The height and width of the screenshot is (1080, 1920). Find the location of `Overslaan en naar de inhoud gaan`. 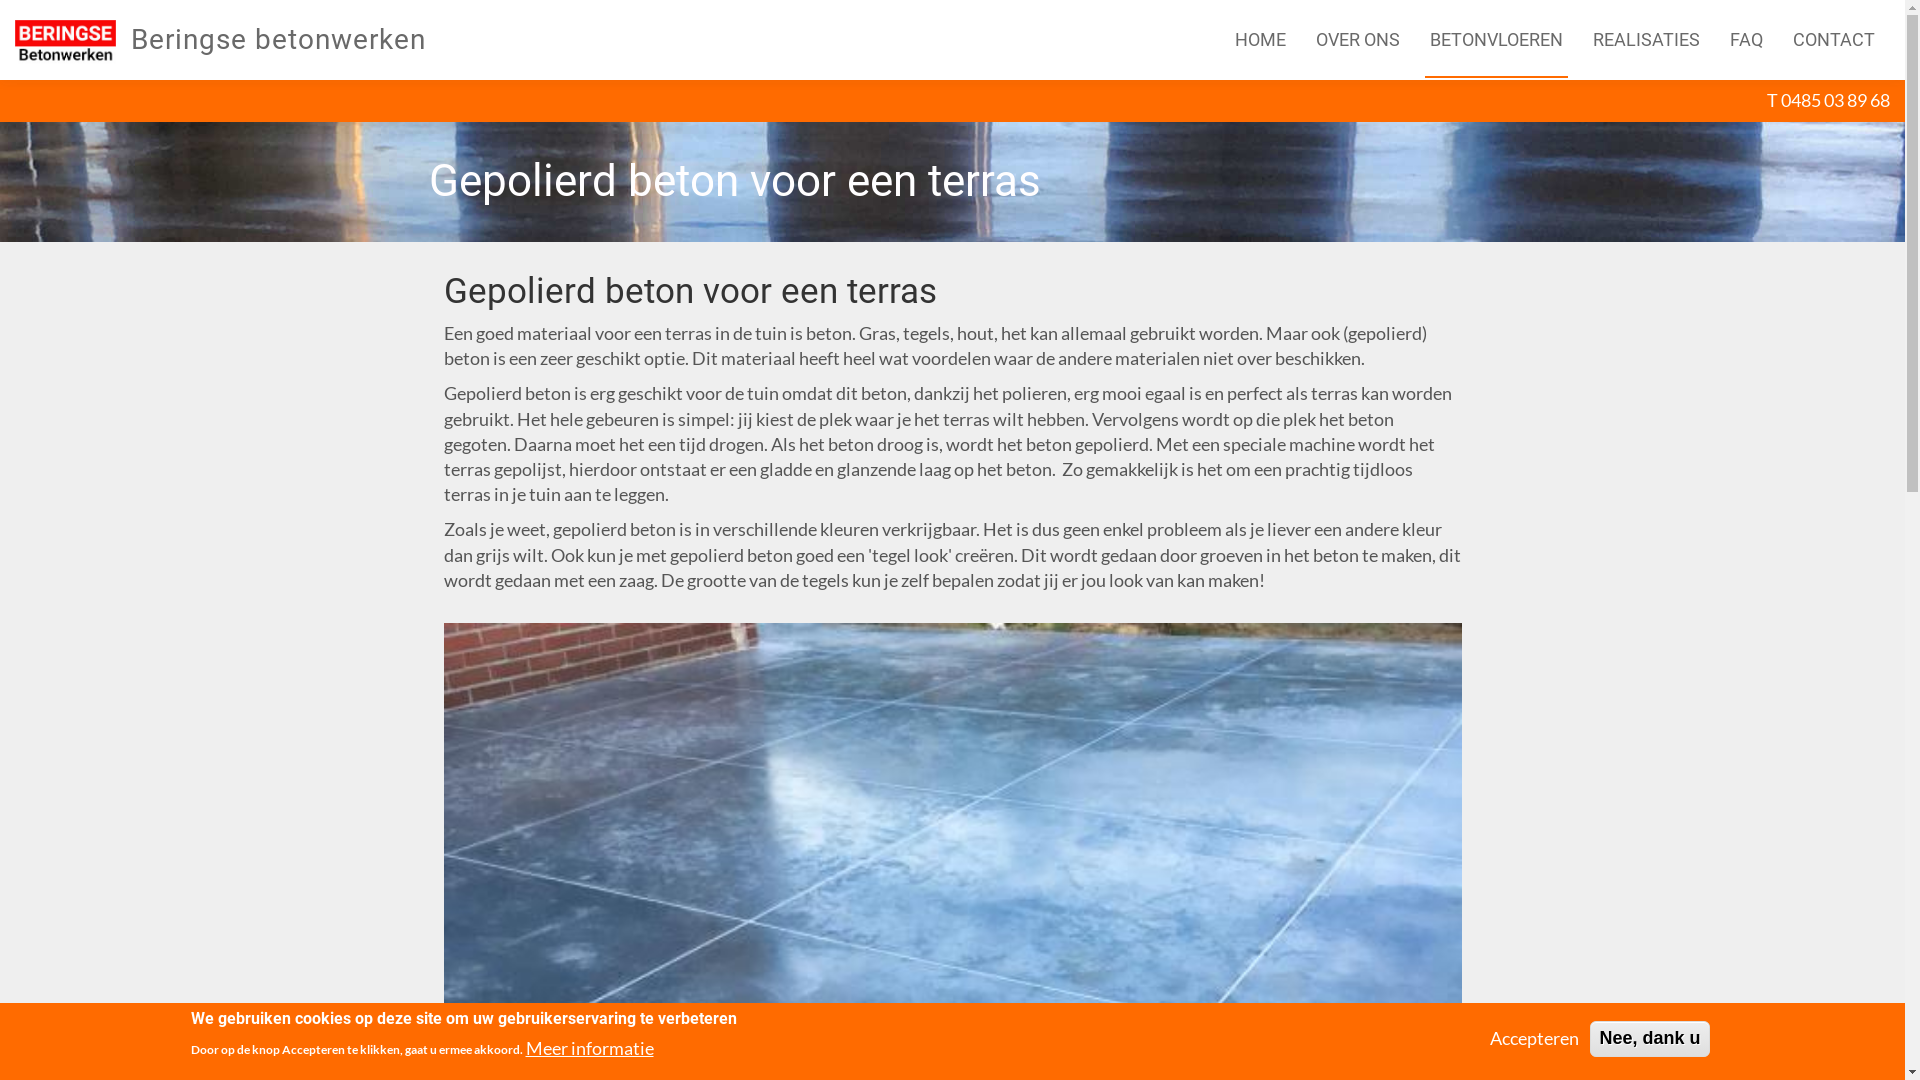

Overslaan en naar de inhoud gaan is located at coordinates (0, 80).